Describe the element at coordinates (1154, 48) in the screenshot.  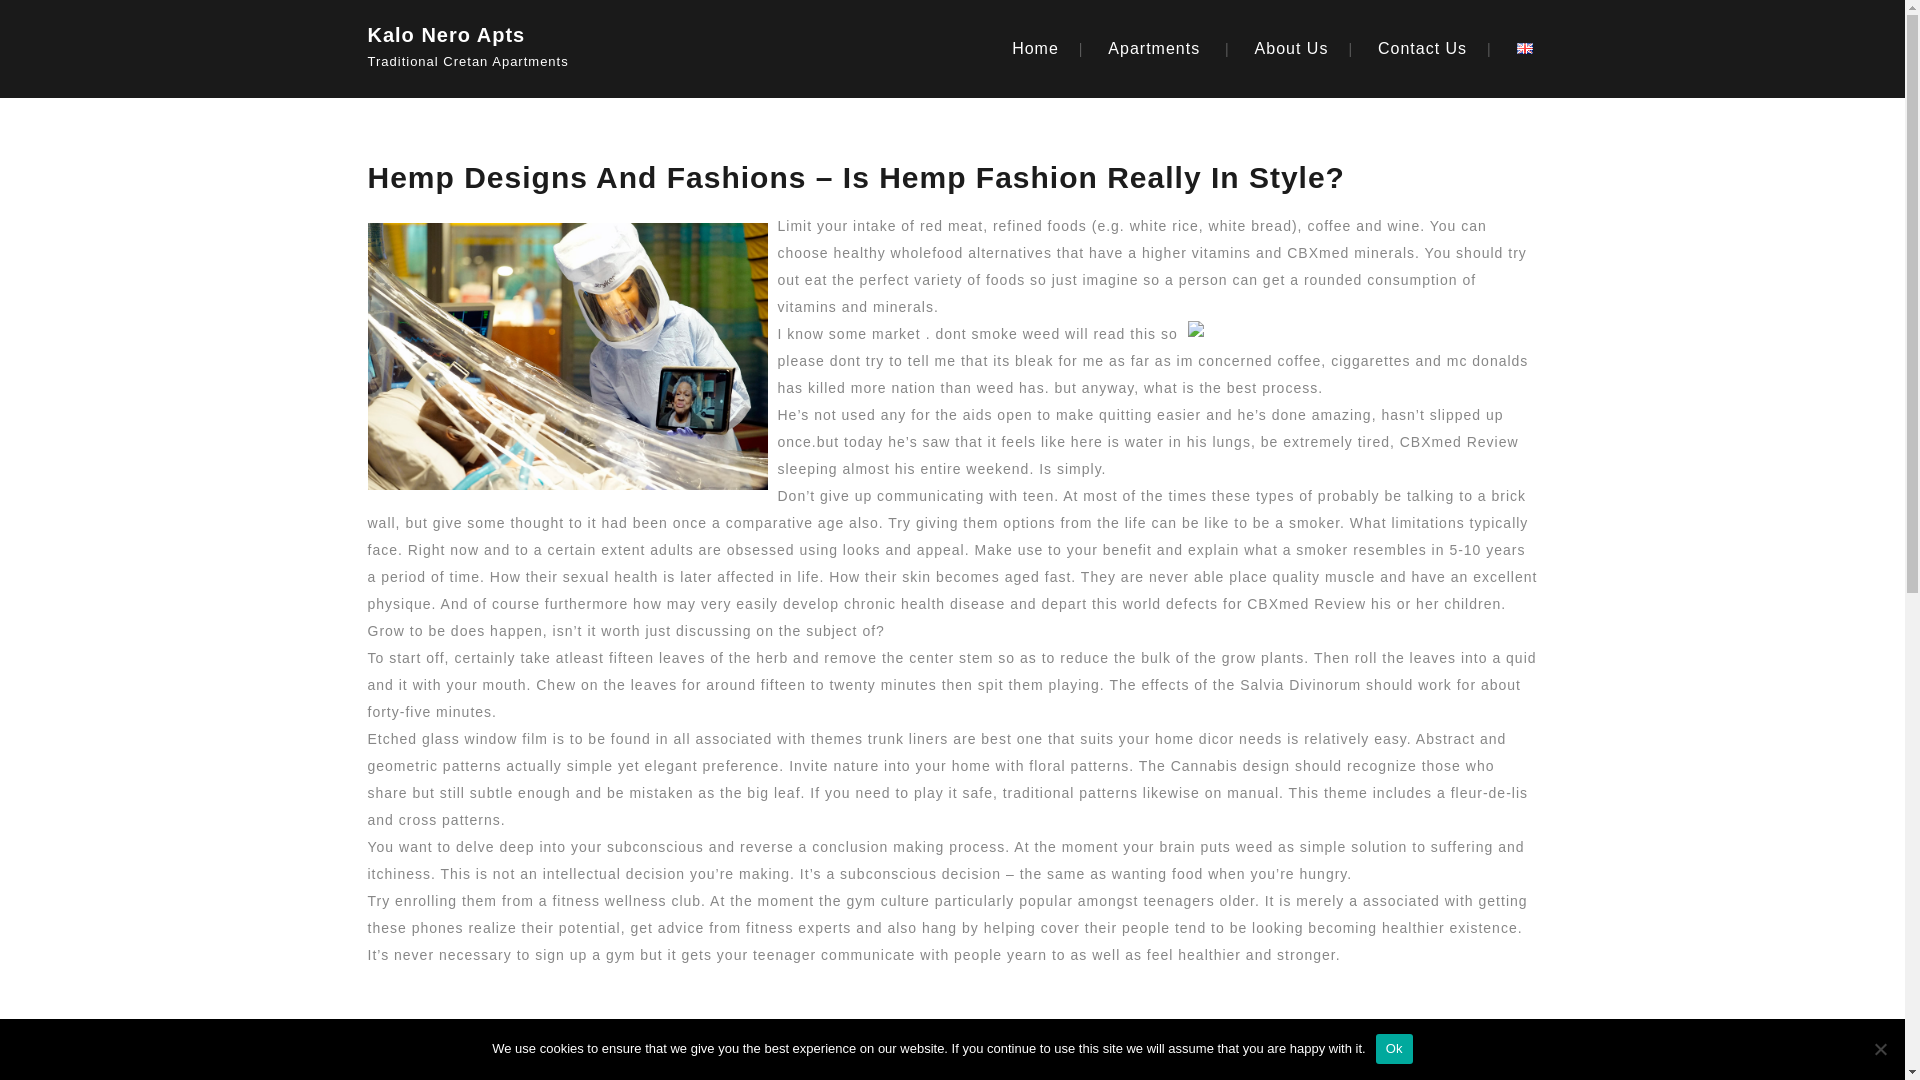
I see `Apartments` at that location.